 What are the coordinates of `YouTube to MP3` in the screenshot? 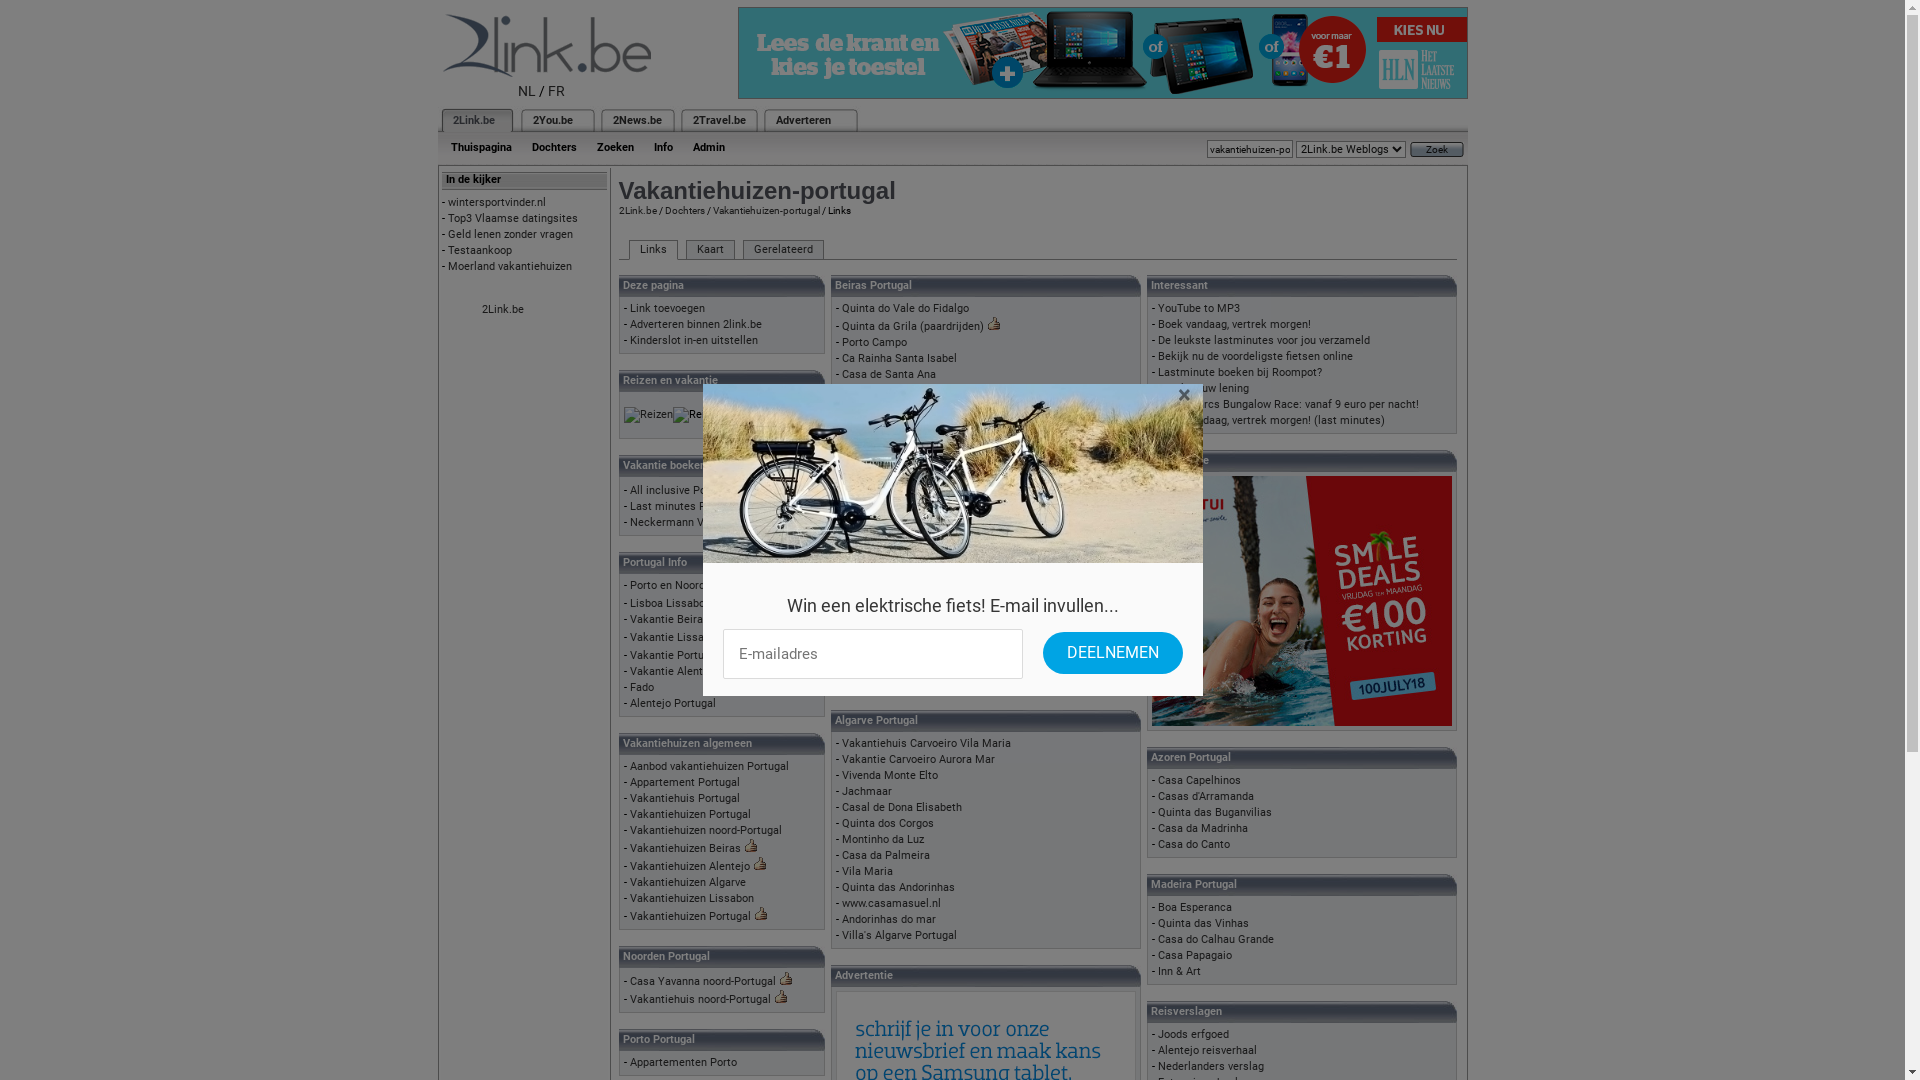 It's located at (1199, 308).